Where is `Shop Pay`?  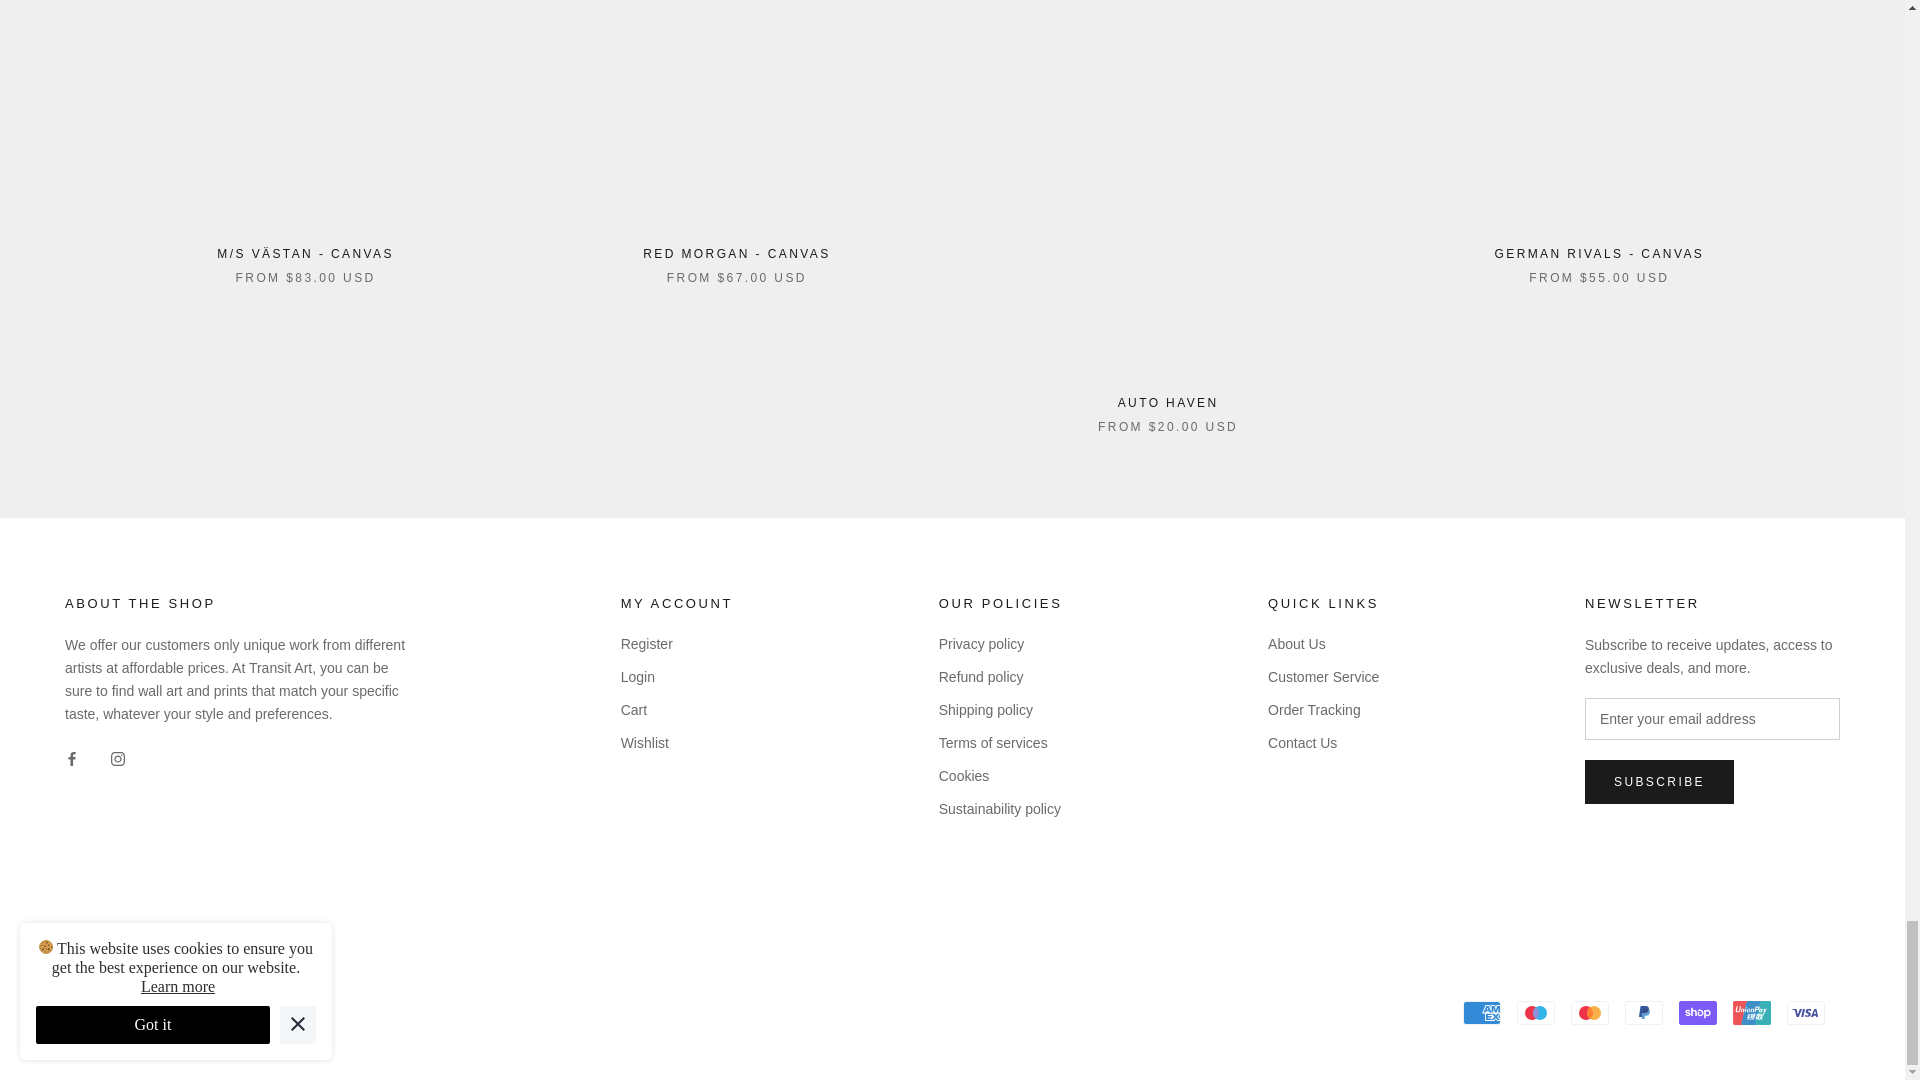
Shop Pay is located at coordinates (1697, 1012).